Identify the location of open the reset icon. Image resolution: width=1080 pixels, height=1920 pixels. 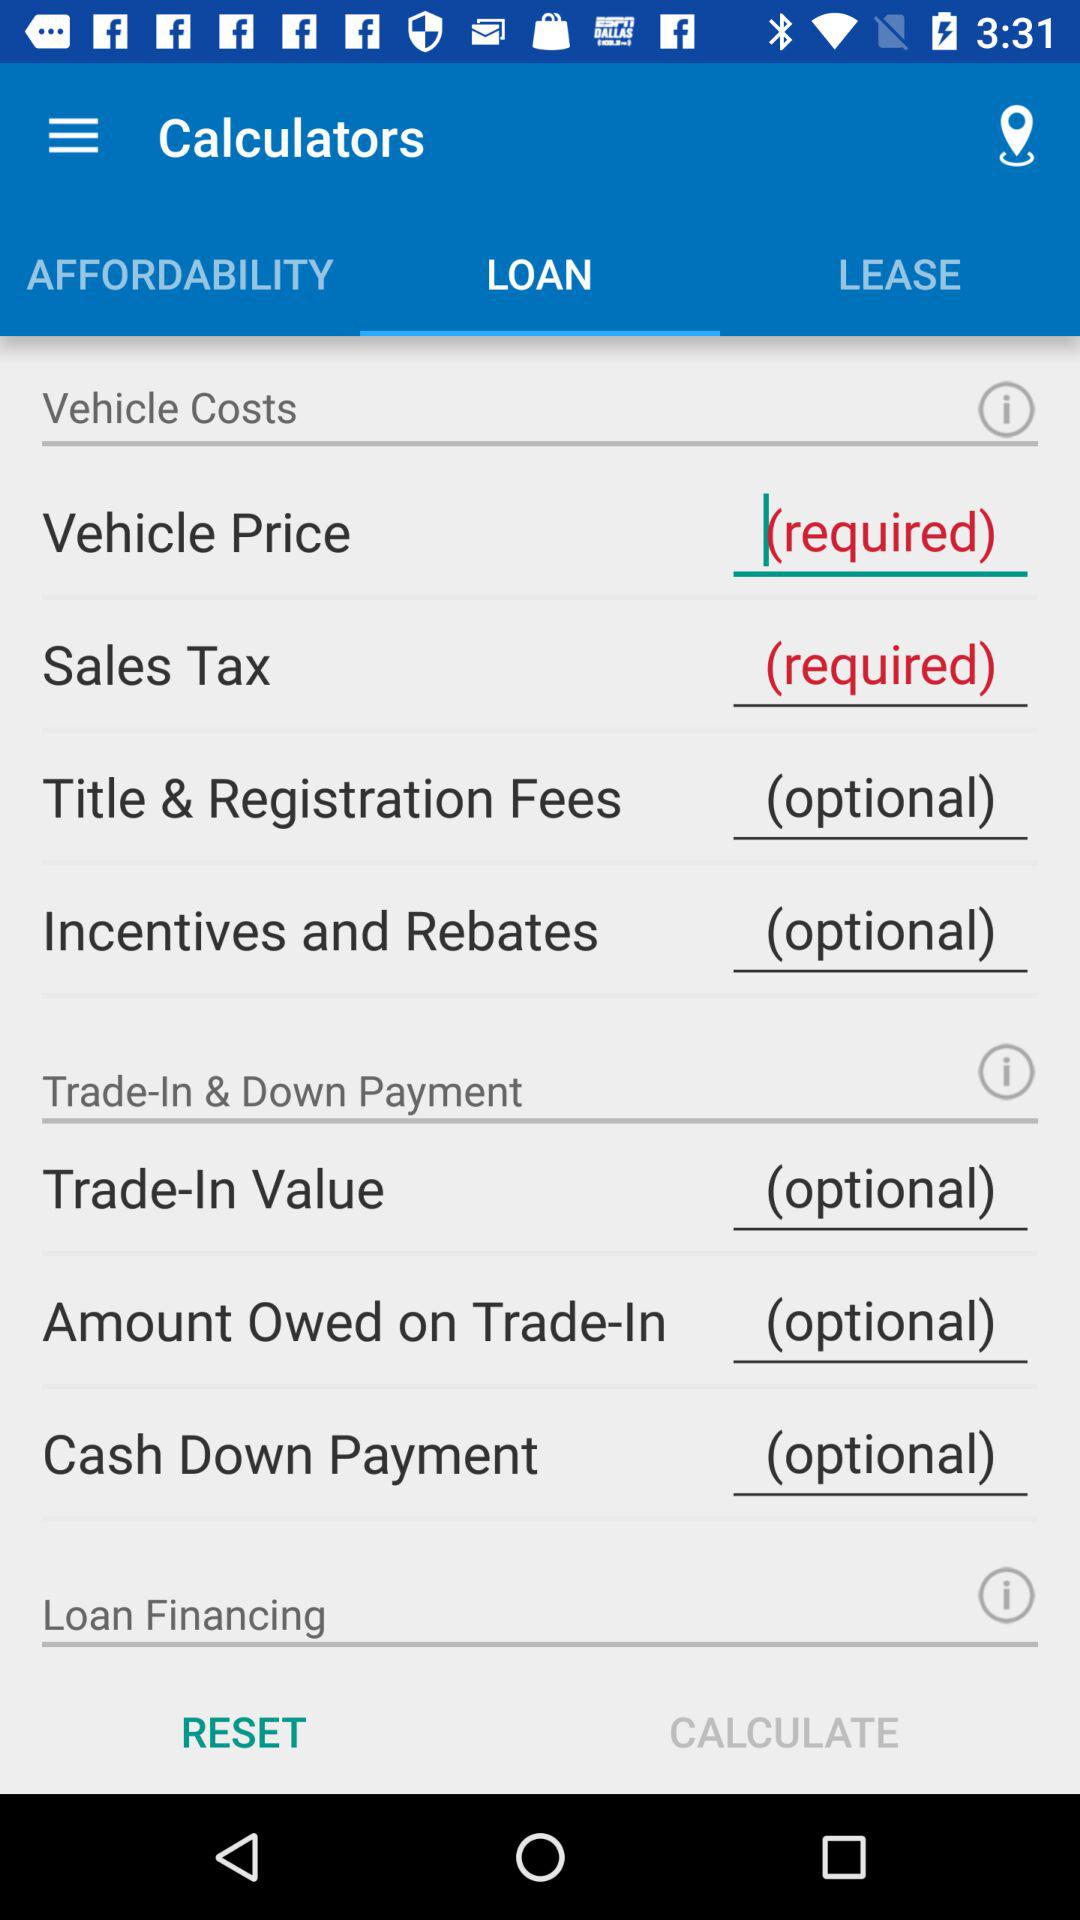
(244, 1730).